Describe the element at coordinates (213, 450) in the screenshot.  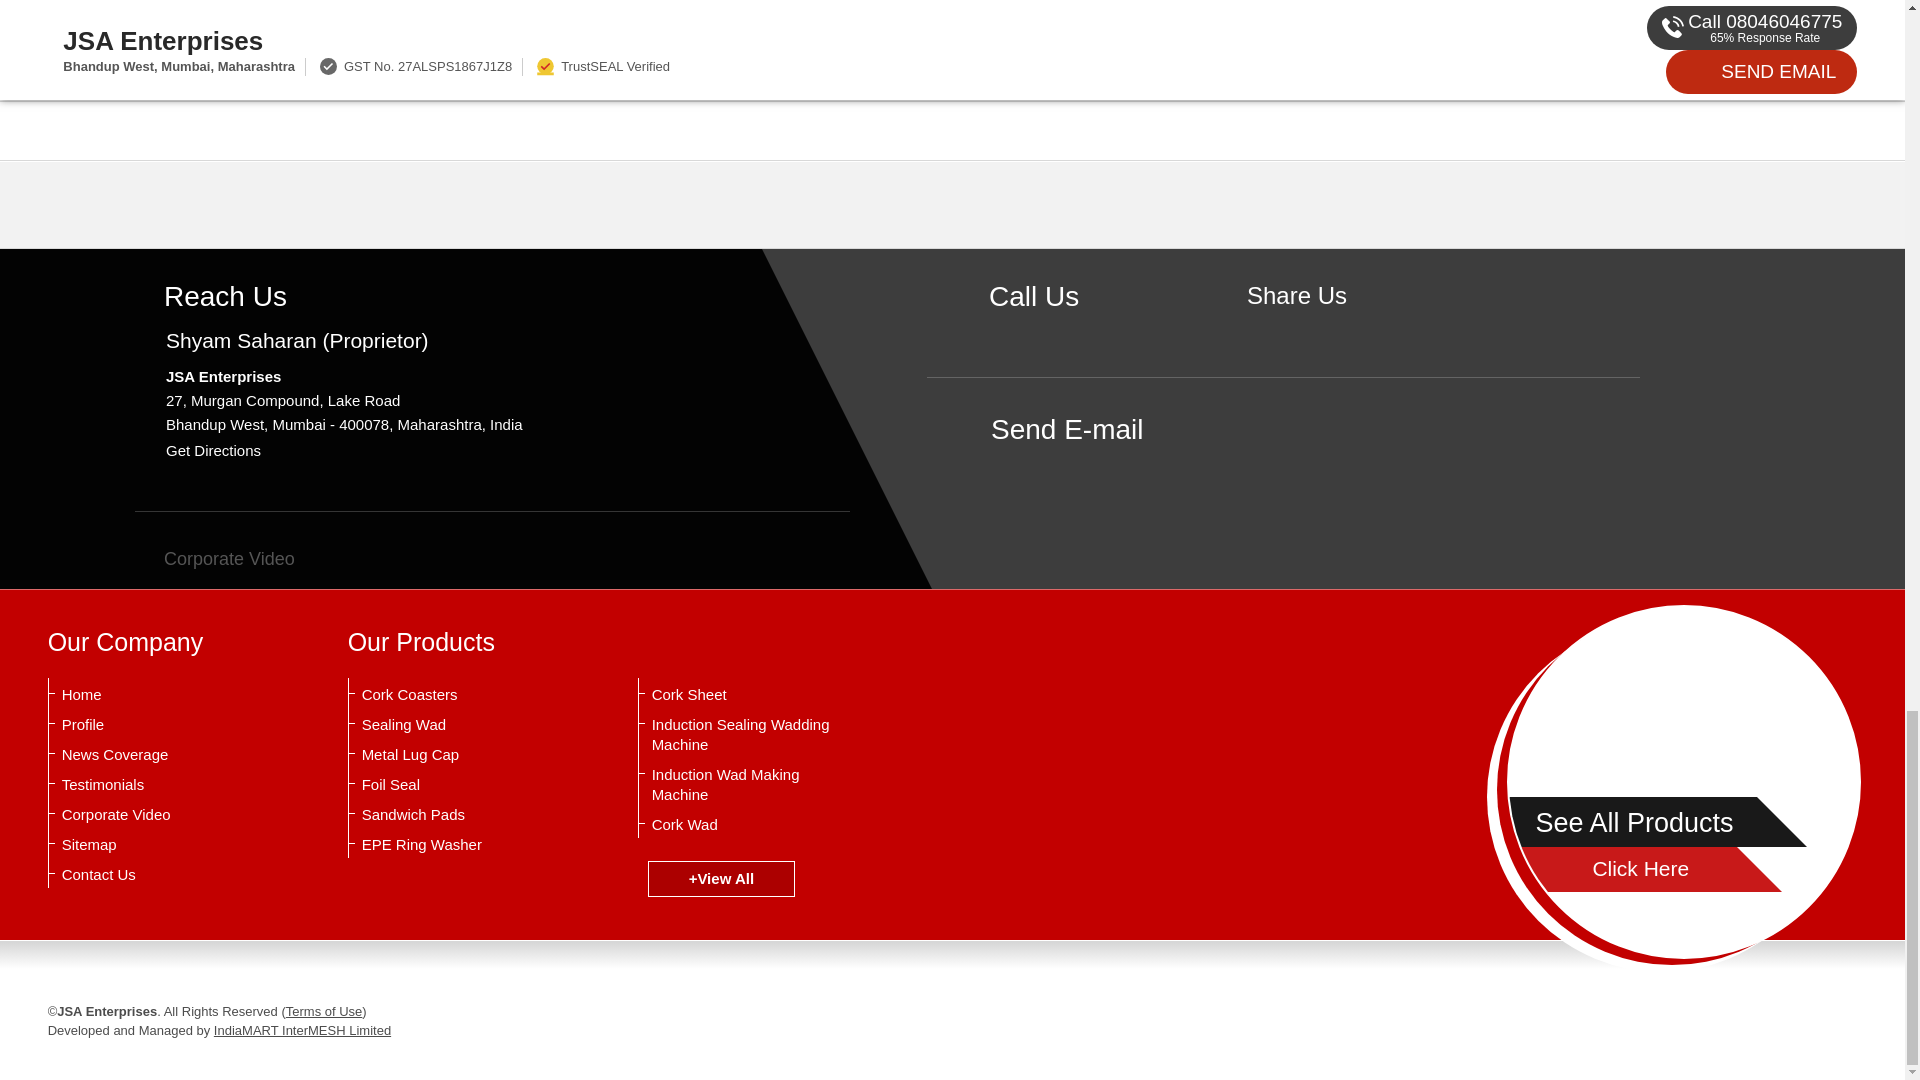
I see `Get Directions` at that location.